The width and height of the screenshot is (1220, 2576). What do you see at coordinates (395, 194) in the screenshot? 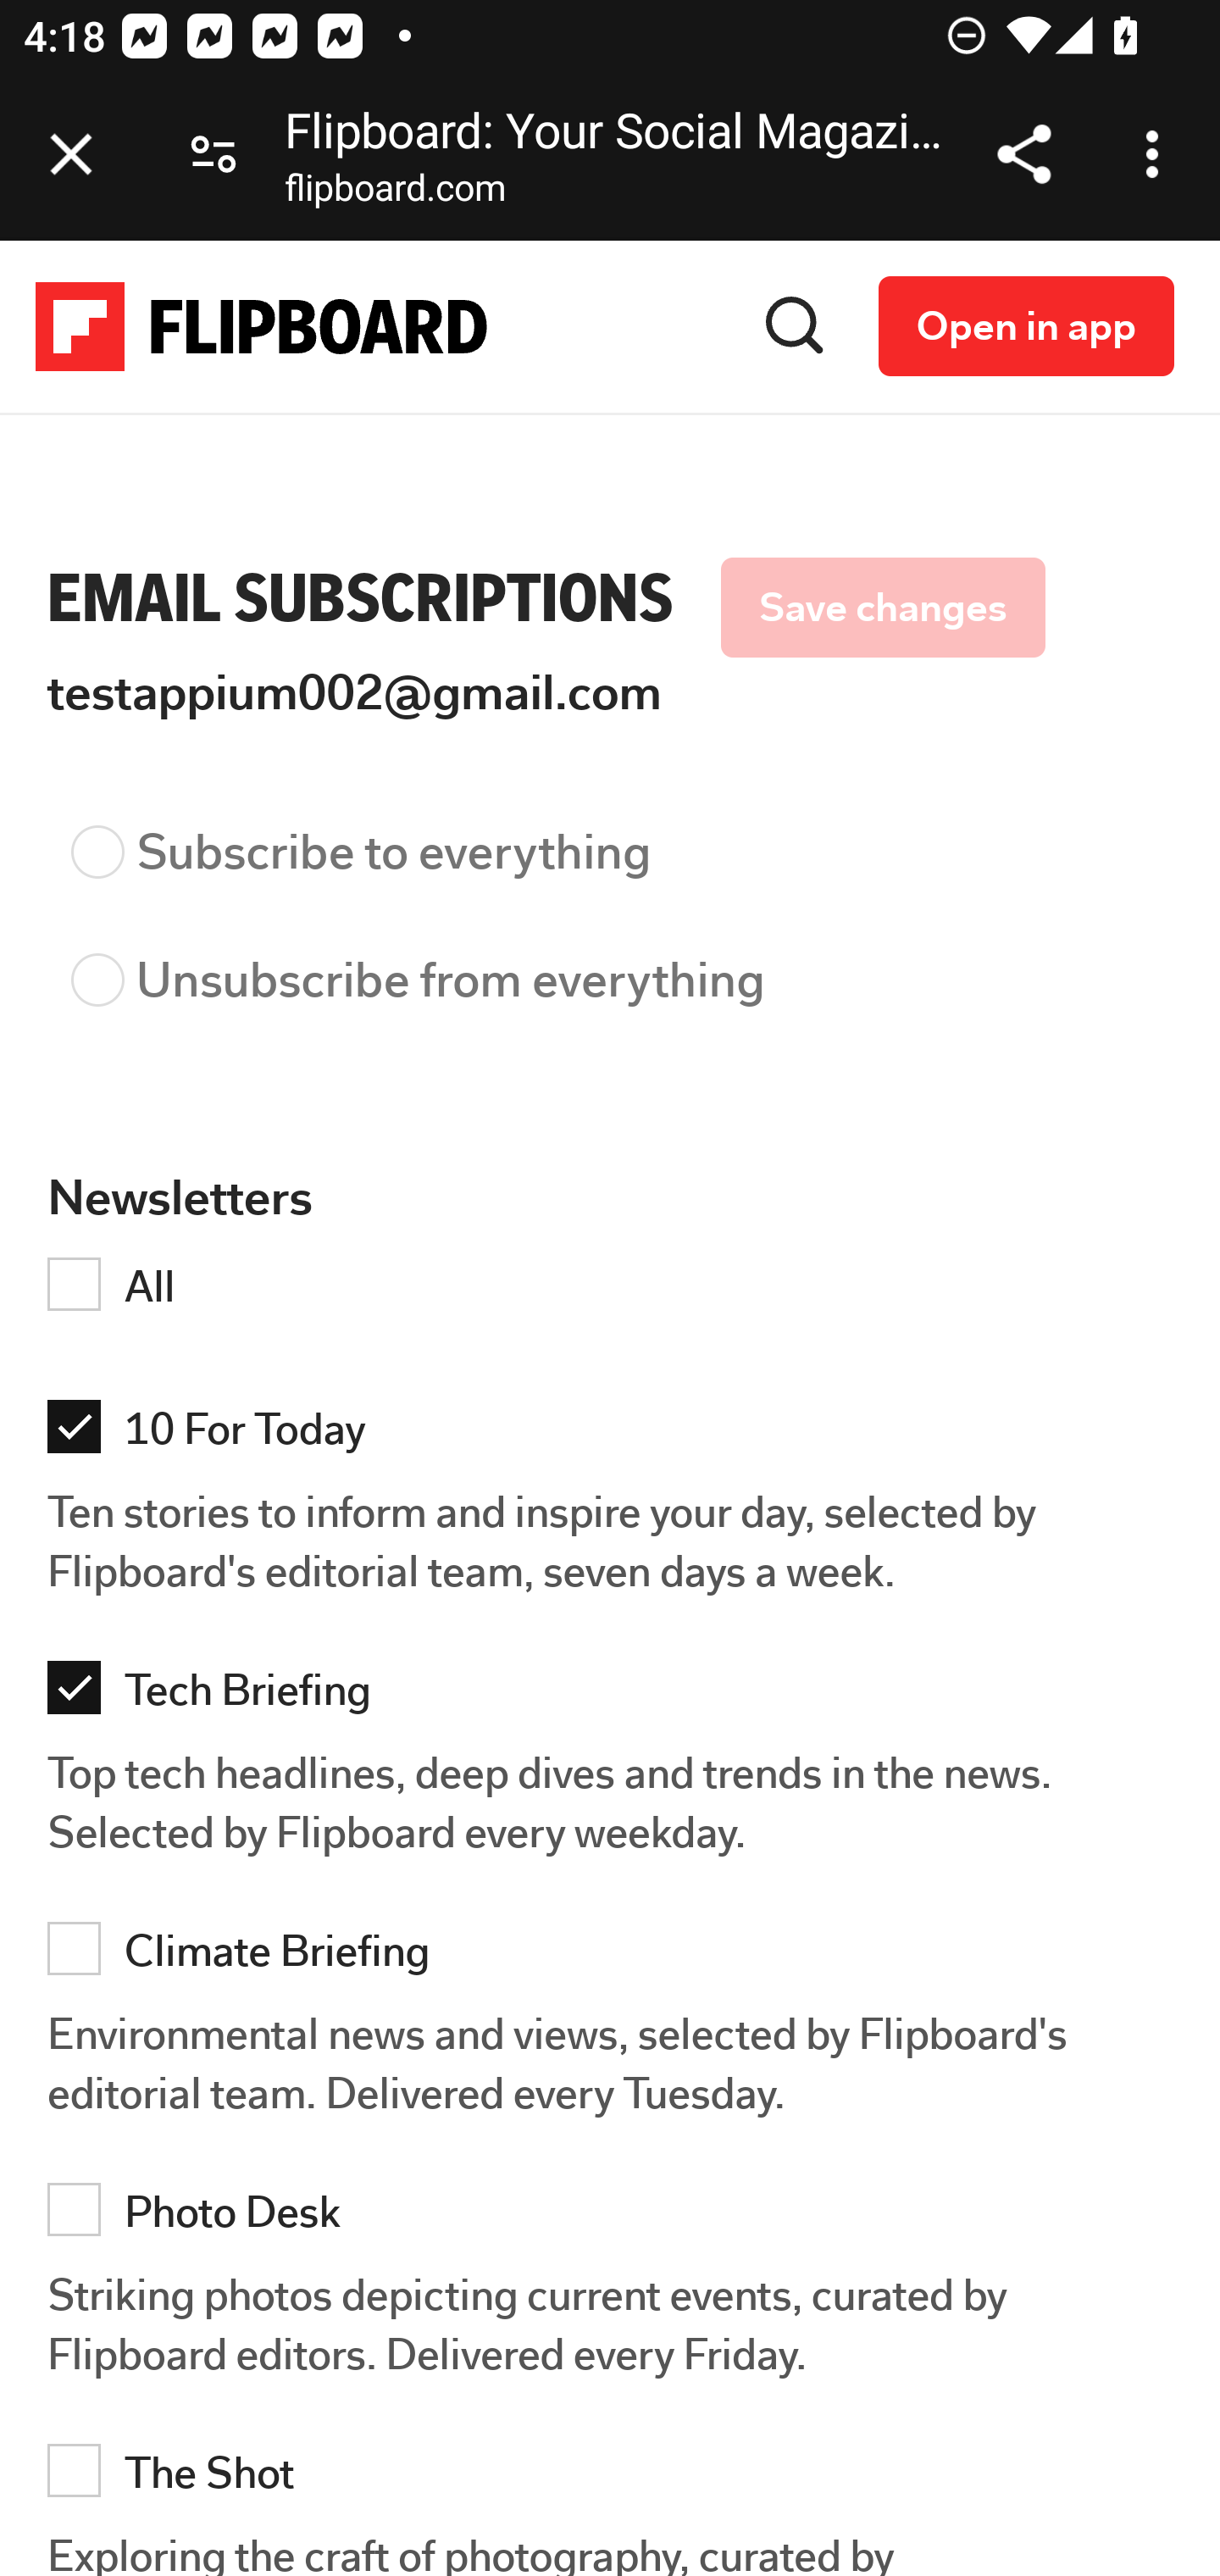
I see `flipboard.com` at bounding box center [395, 194].